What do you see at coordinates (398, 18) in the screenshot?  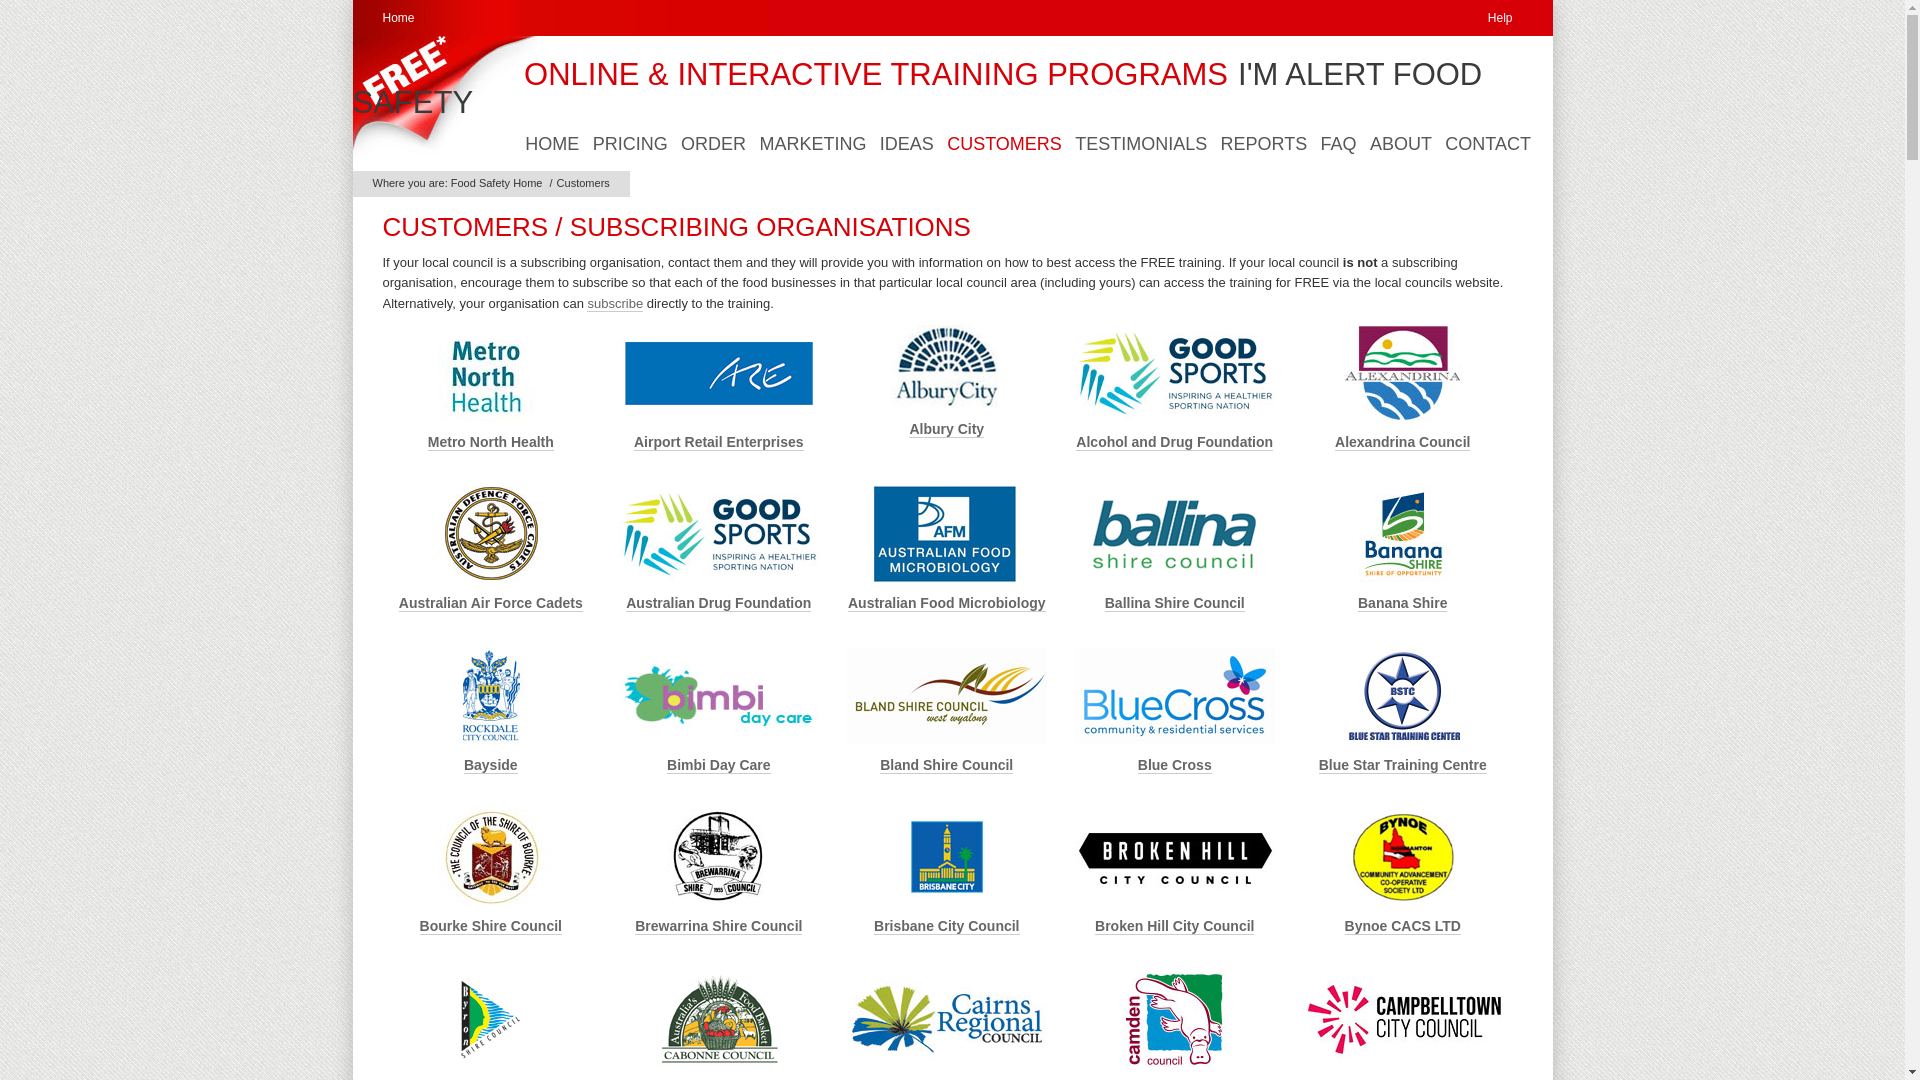 I see `Home` at bounding box center [398, 18].